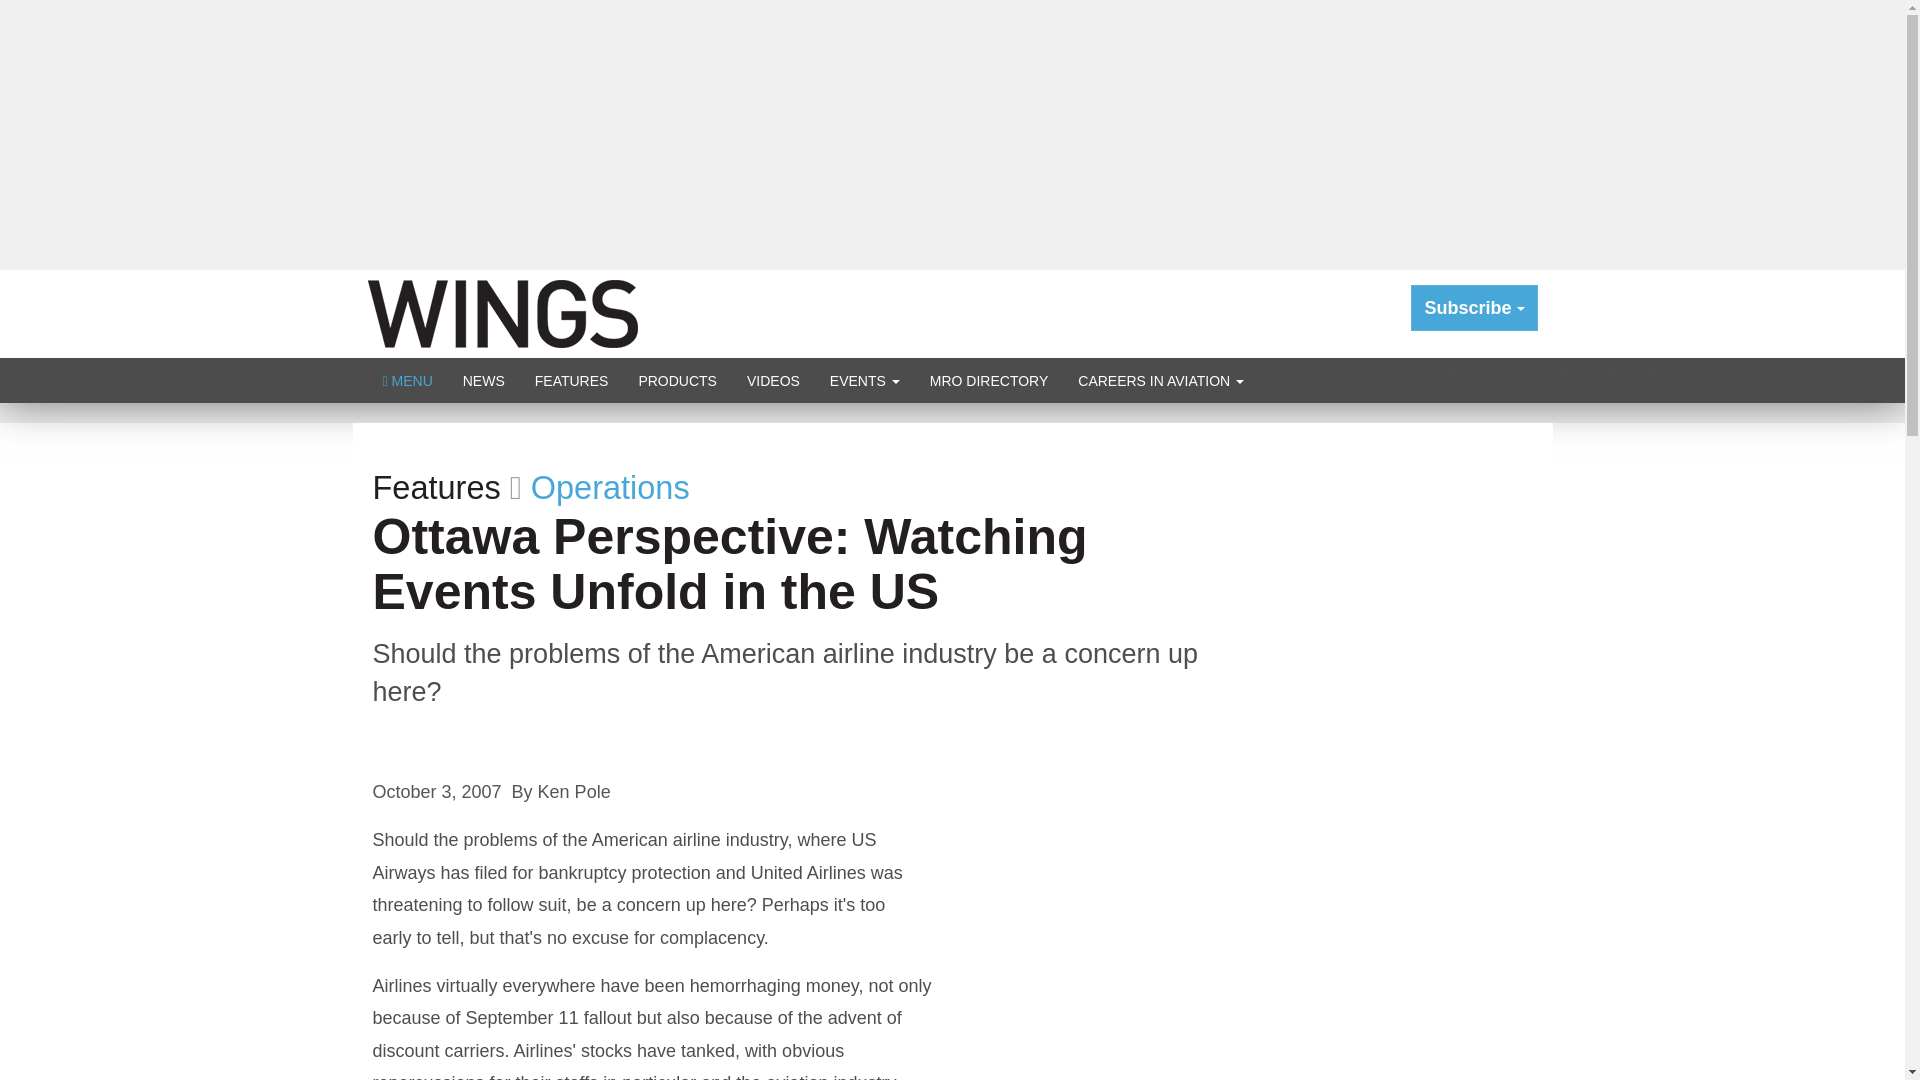 The width and height of the screenshot is (1920, 1080). I want to click on FEATURES, so click(572, 380).